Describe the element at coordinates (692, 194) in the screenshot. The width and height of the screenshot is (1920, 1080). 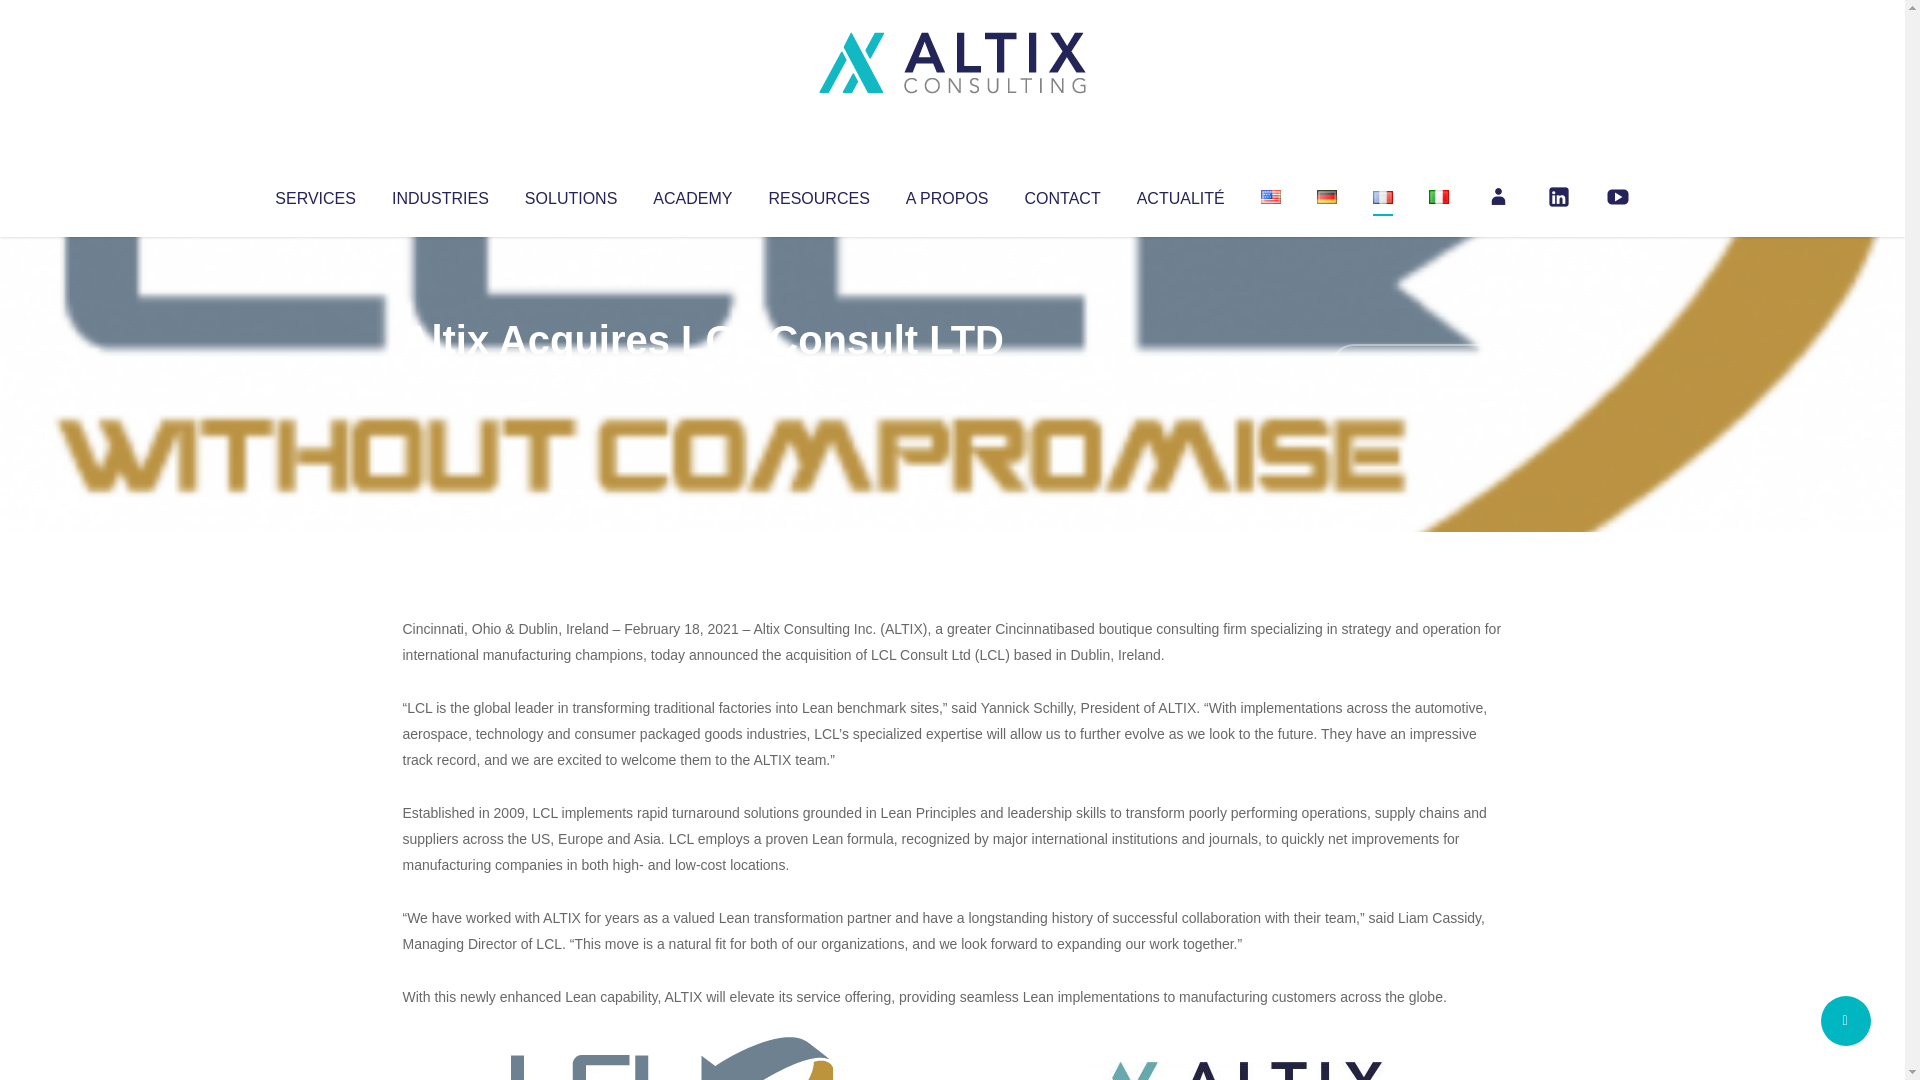
I see `ACADEMY` at that location.